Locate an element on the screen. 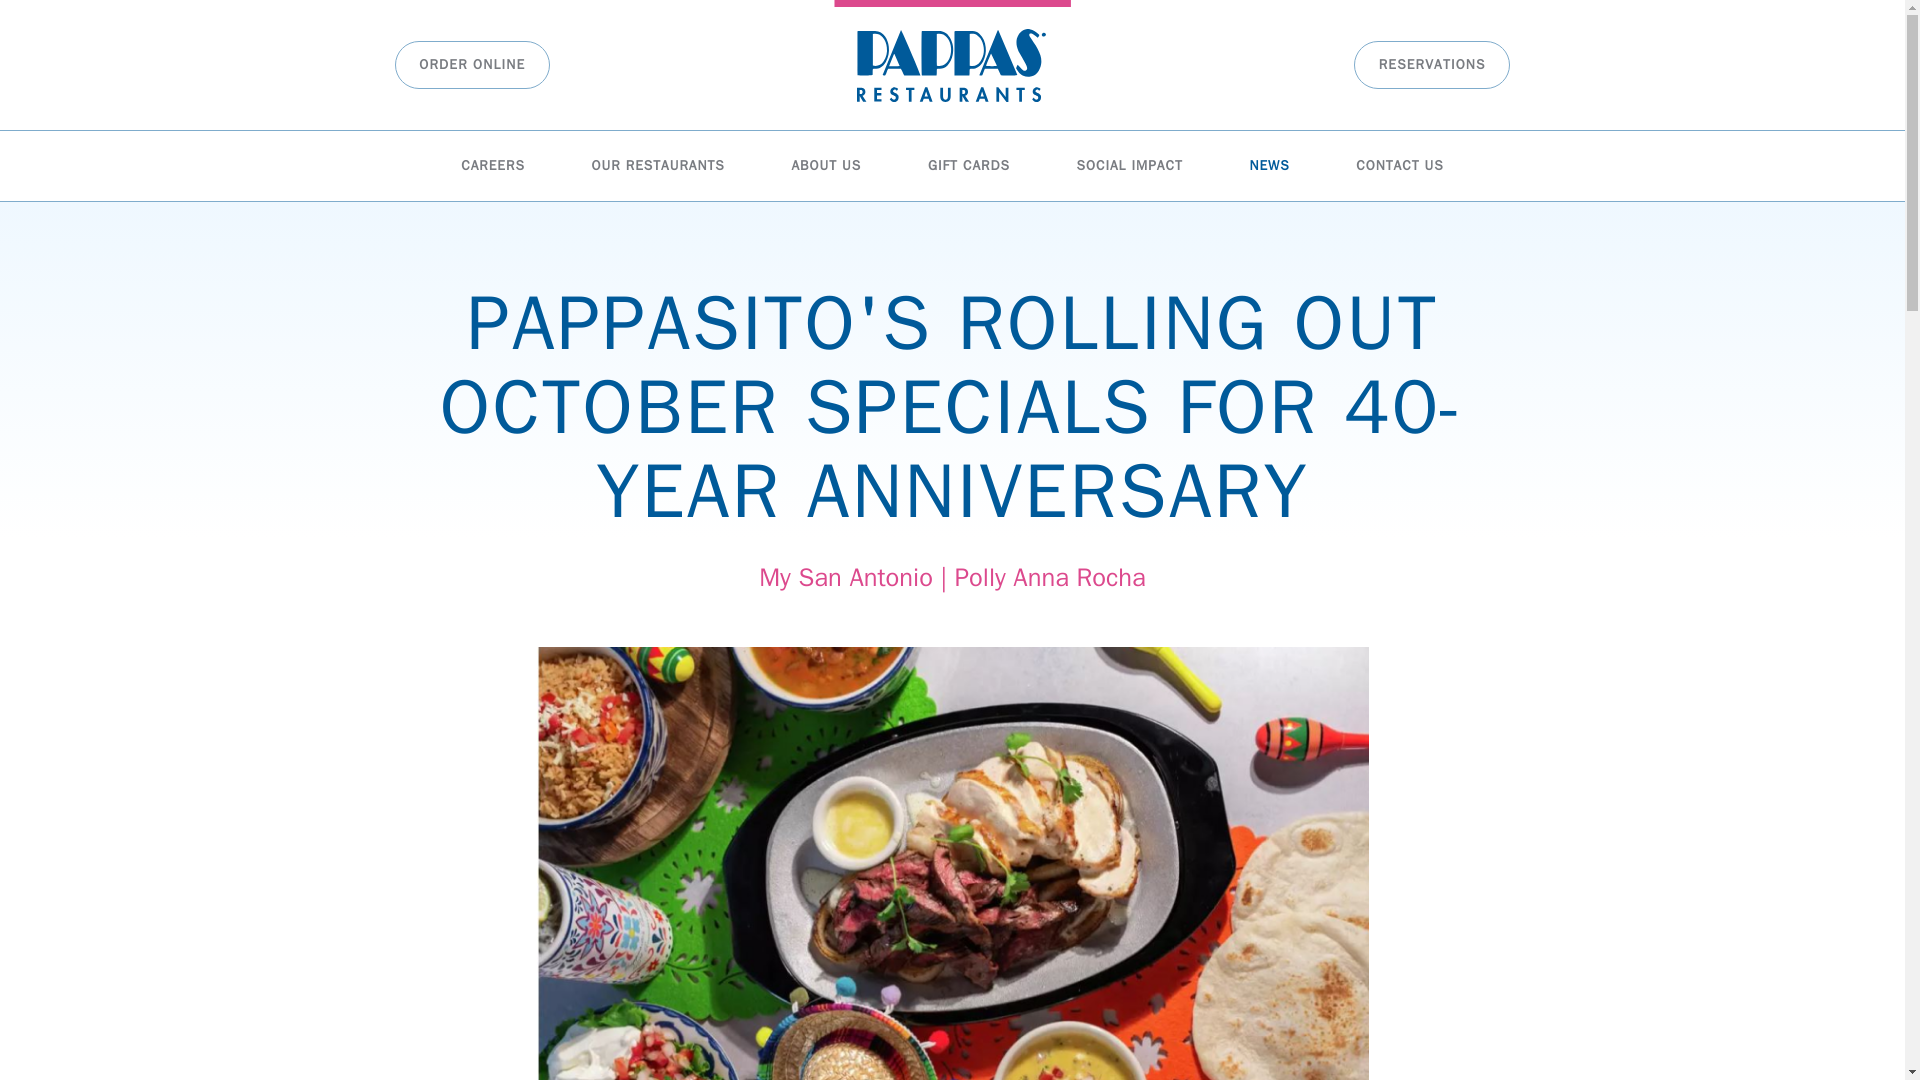  RESERVATIONS is located at coordinates (1432, 64).